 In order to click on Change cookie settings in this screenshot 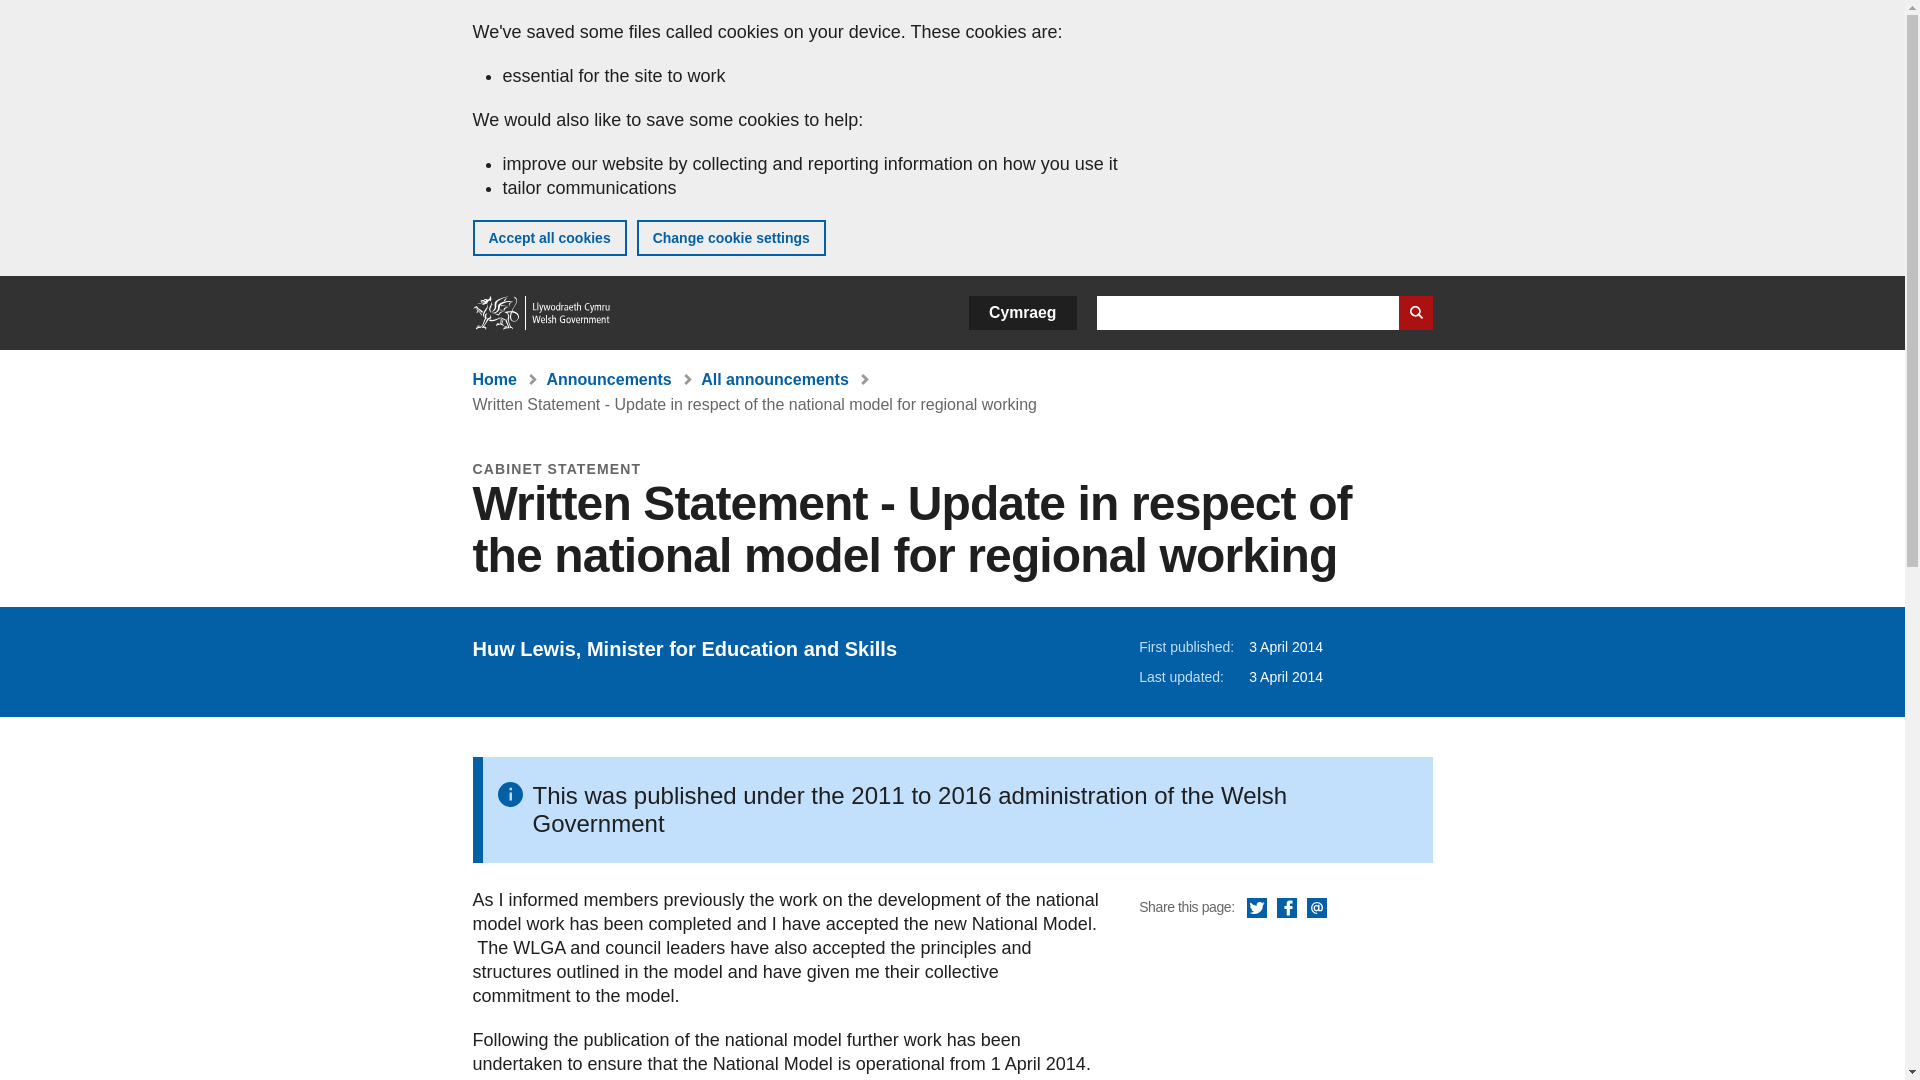, I will do `click(731, 238)`.